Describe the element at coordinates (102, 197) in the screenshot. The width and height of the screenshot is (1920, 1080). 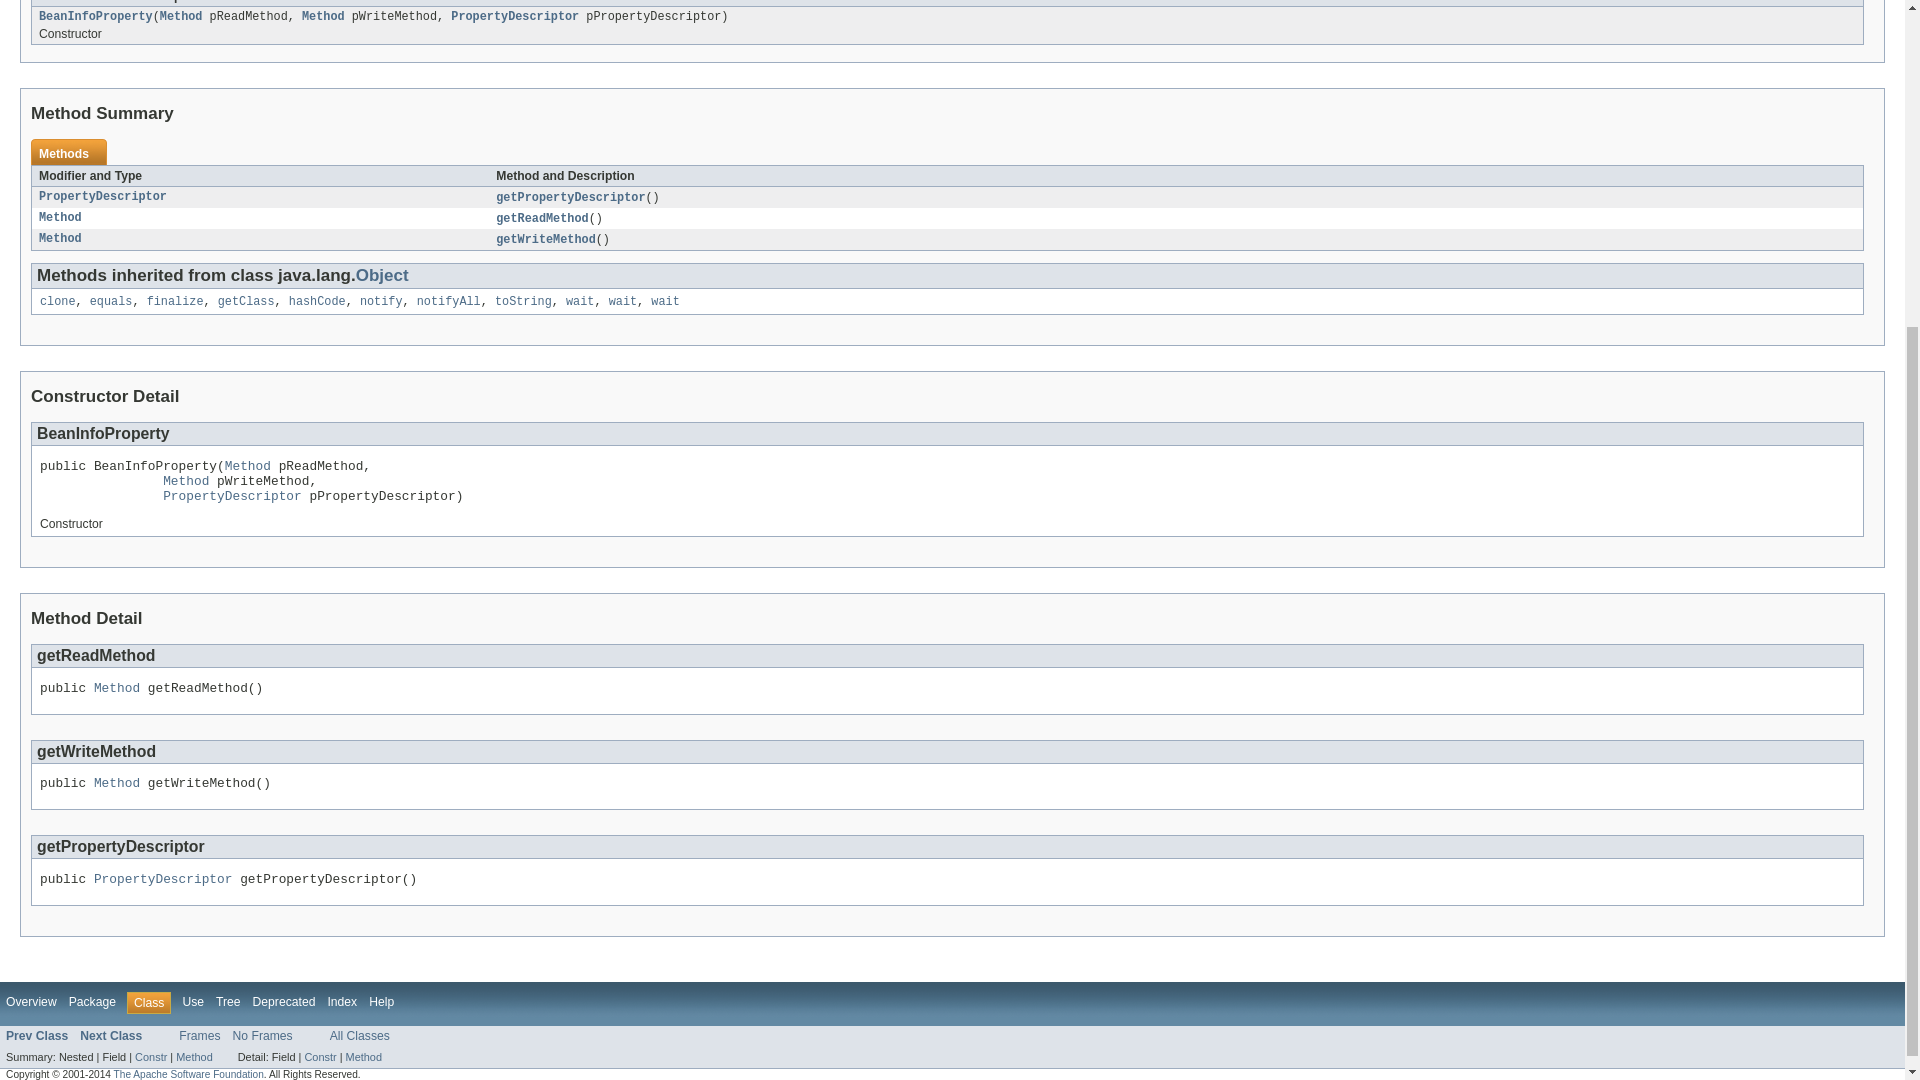
I see `PropertyDescriptor` at that location.